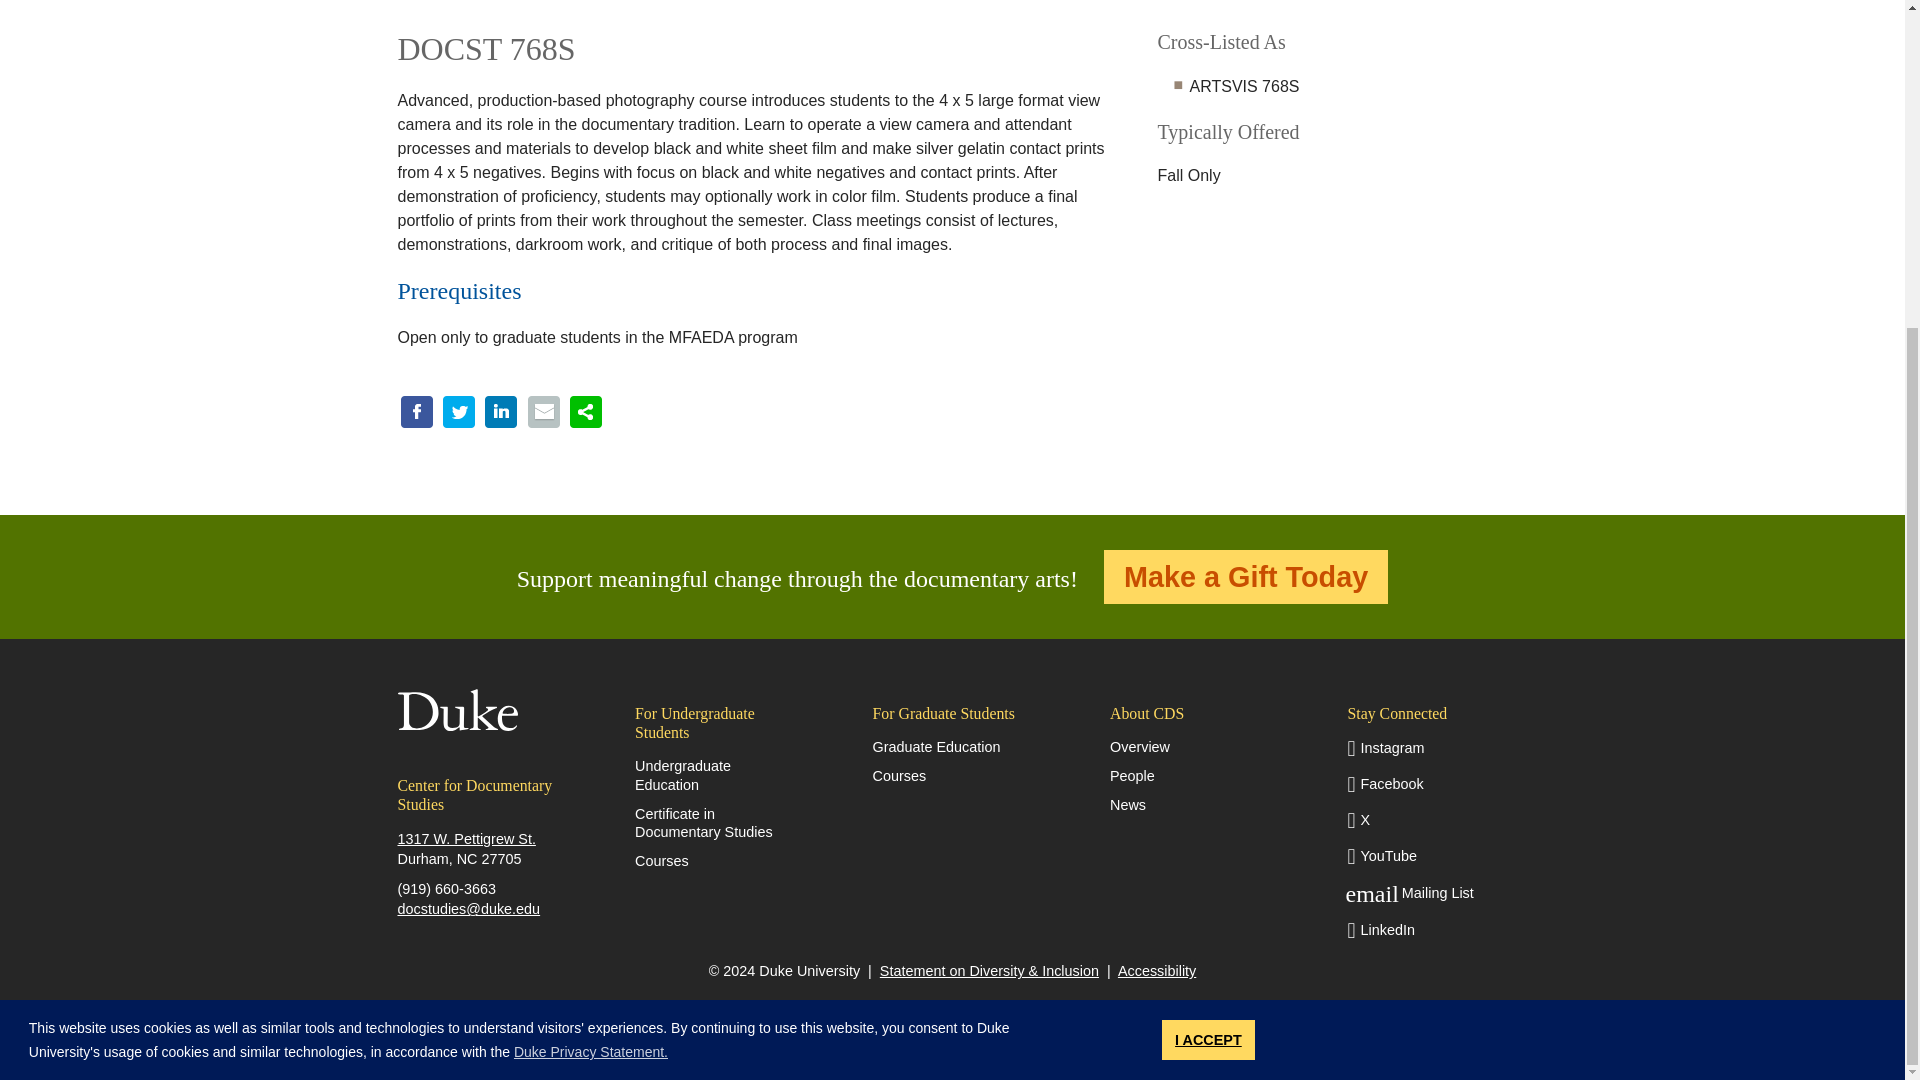 The image size is (1920, 1080). What do you see at coordinates (1208, 581) in the screenshot?
I see `I ACCEPT` at bounding box center [1208, 581].